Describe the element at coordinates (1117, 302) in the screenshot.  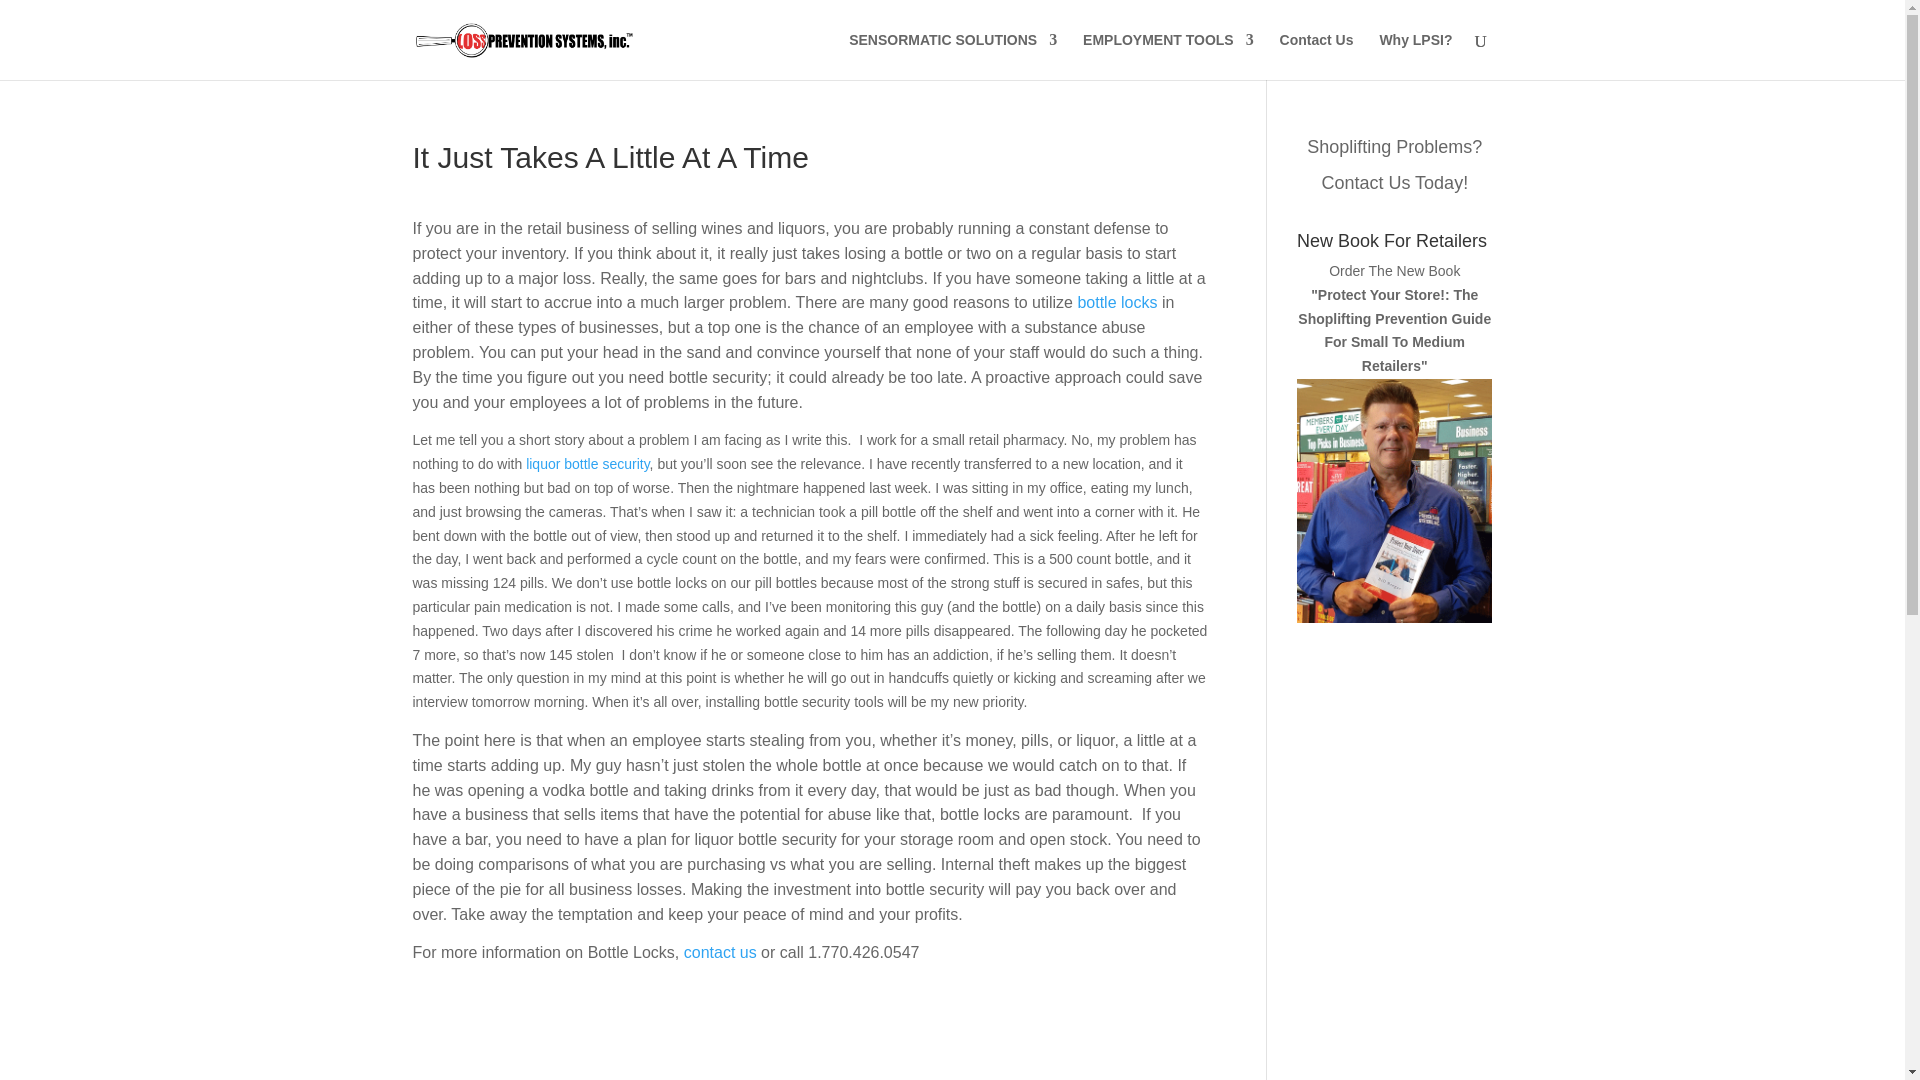
I see `bottle locks` at that location.